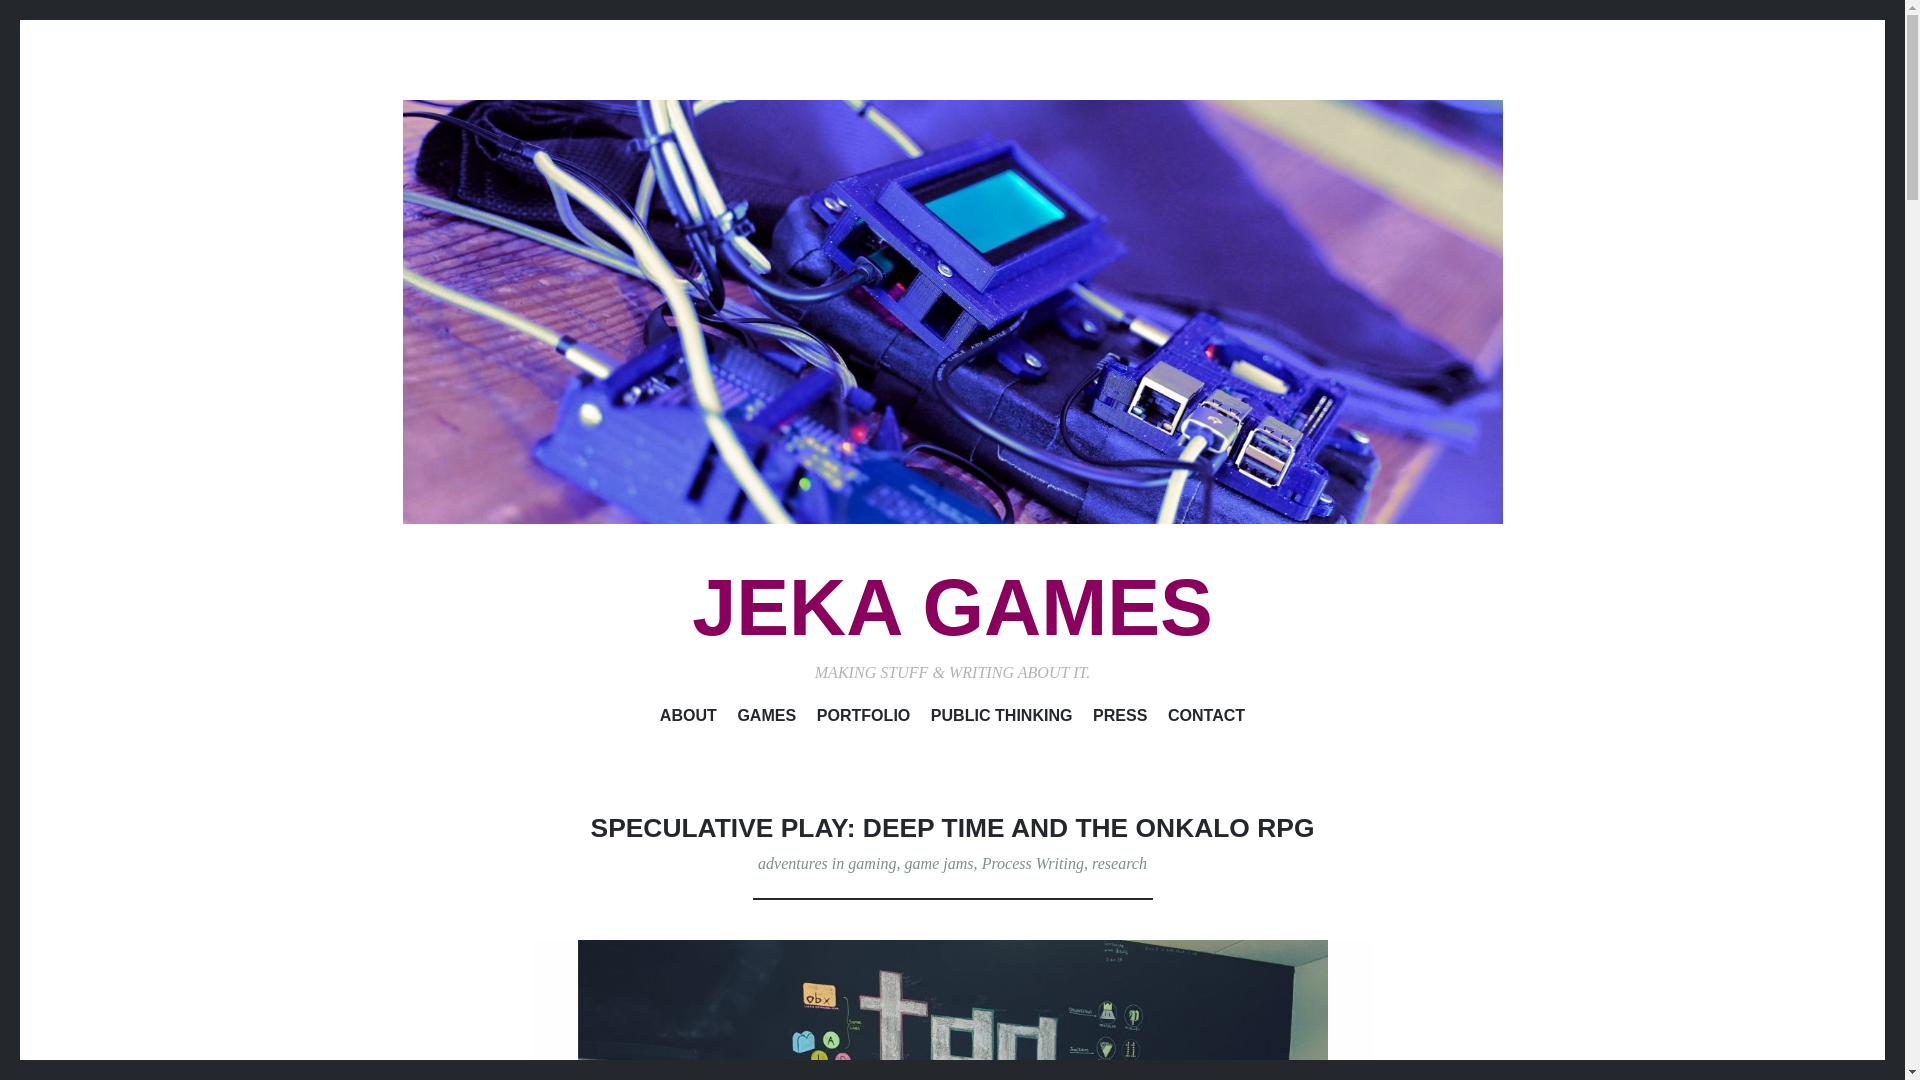 Image resolution: width=1920 pixels, height=1080 pixels. Describe the element at coordinates (827, 863) in the screenshot. I see `adventures in gaming` at that location.